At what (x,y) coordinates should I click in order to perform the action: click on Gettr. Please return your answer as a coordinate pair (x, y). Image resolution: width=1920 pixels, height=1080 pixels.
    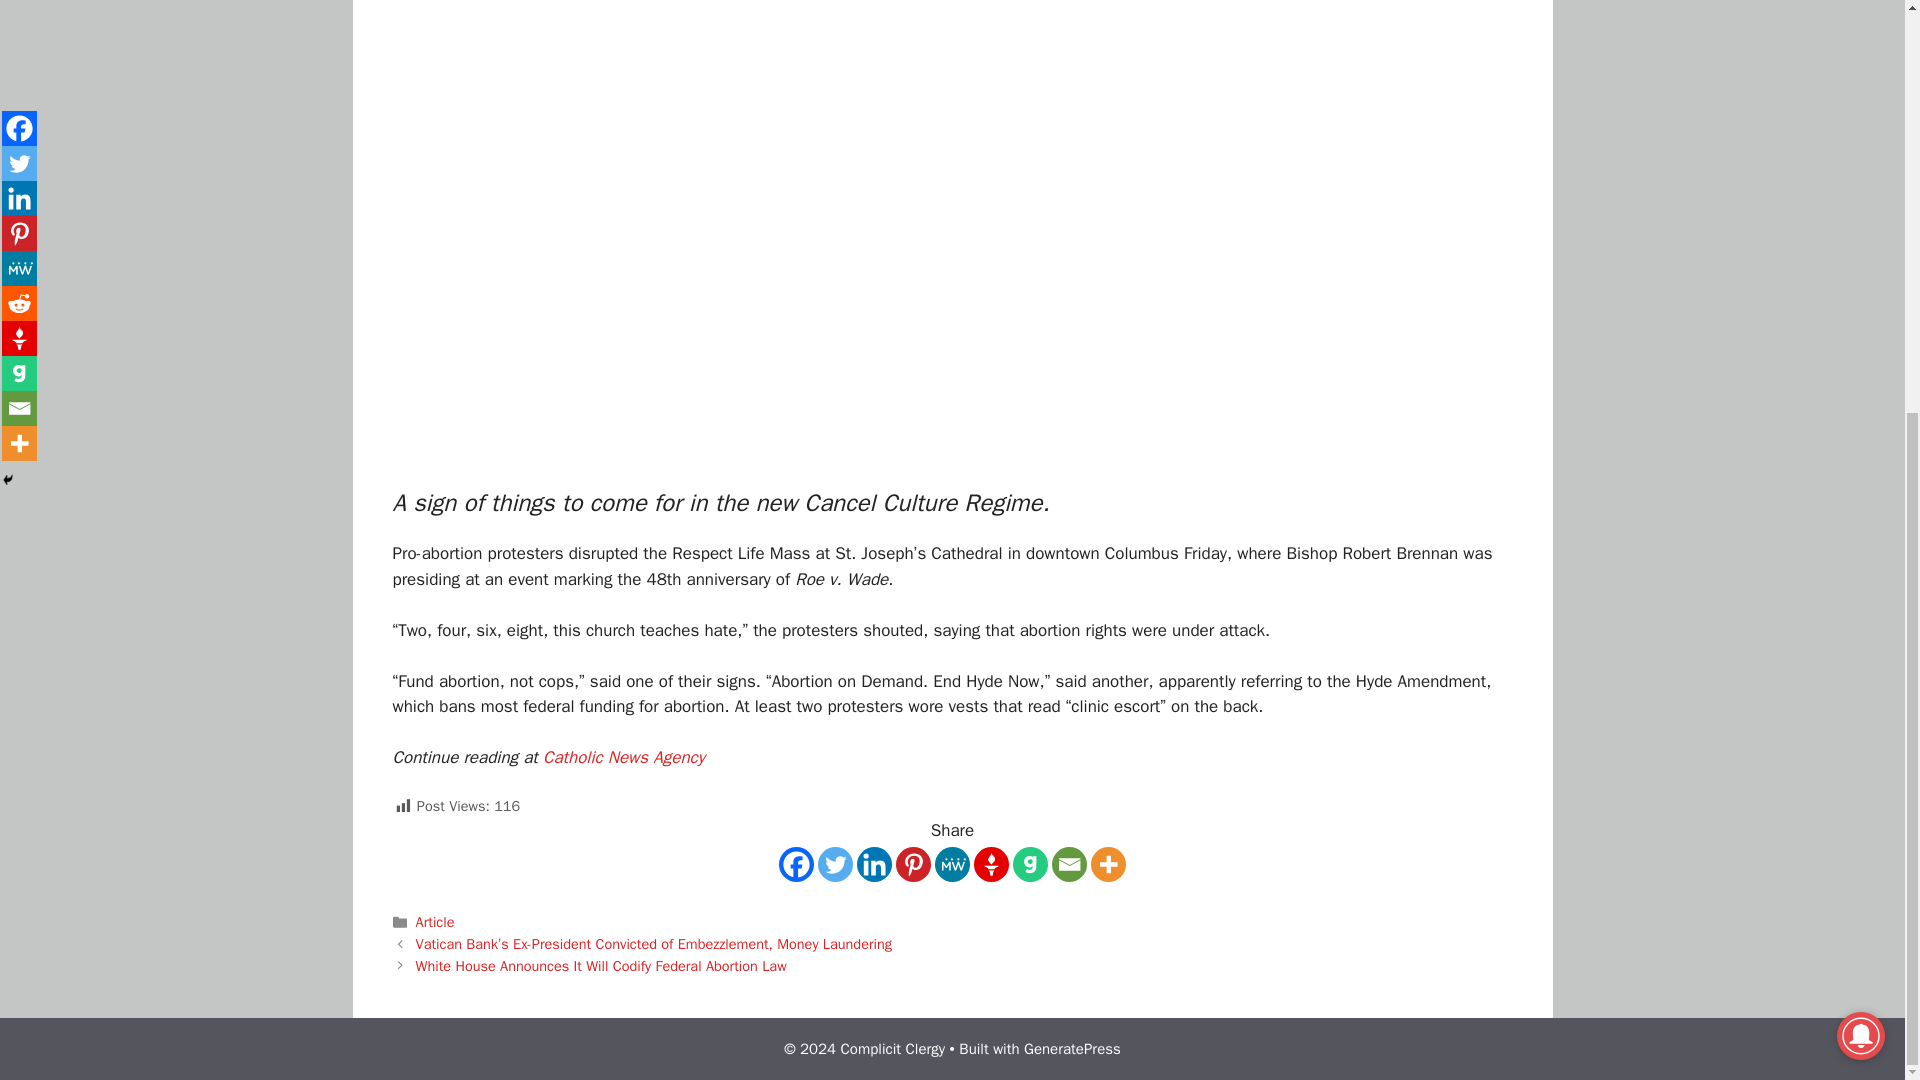
    Looking at the image, I should click on (991, 864).